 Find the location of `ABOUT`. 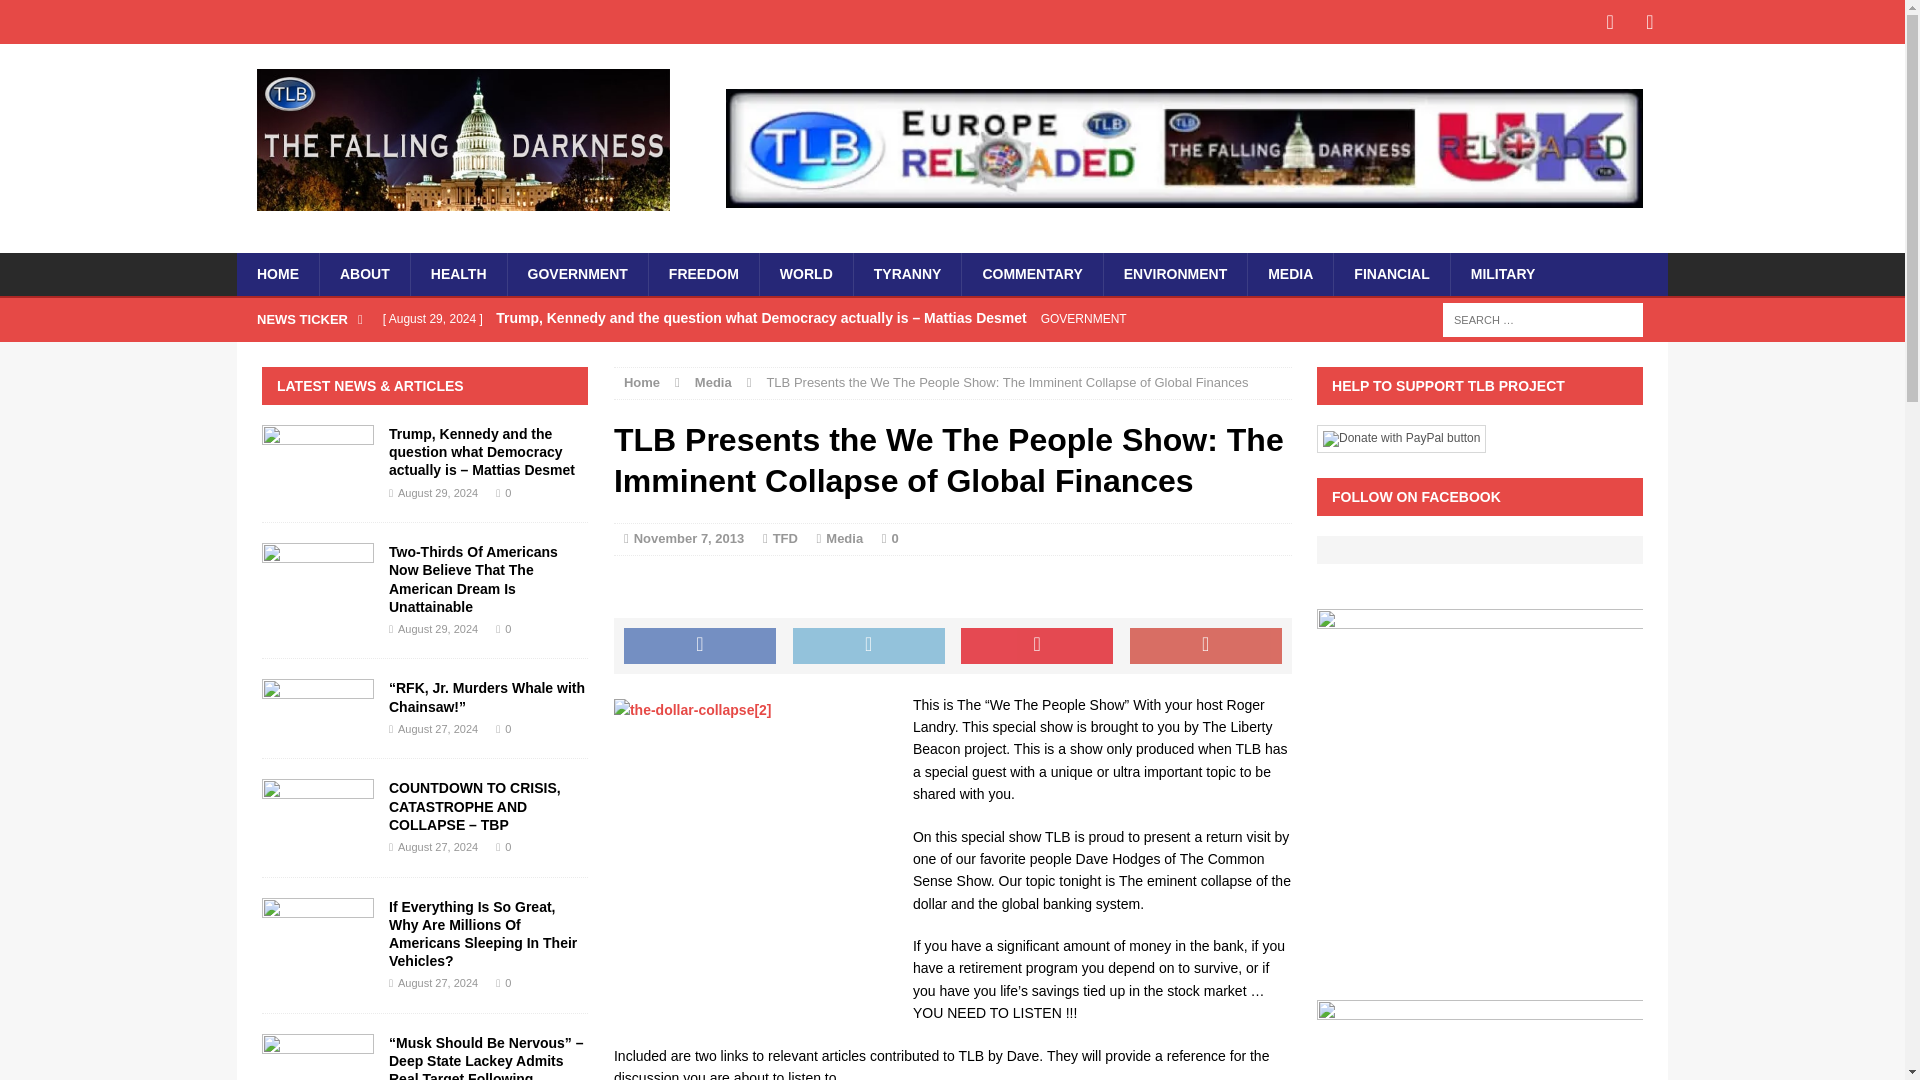

ABOUT is located at coordinates (364, 273).